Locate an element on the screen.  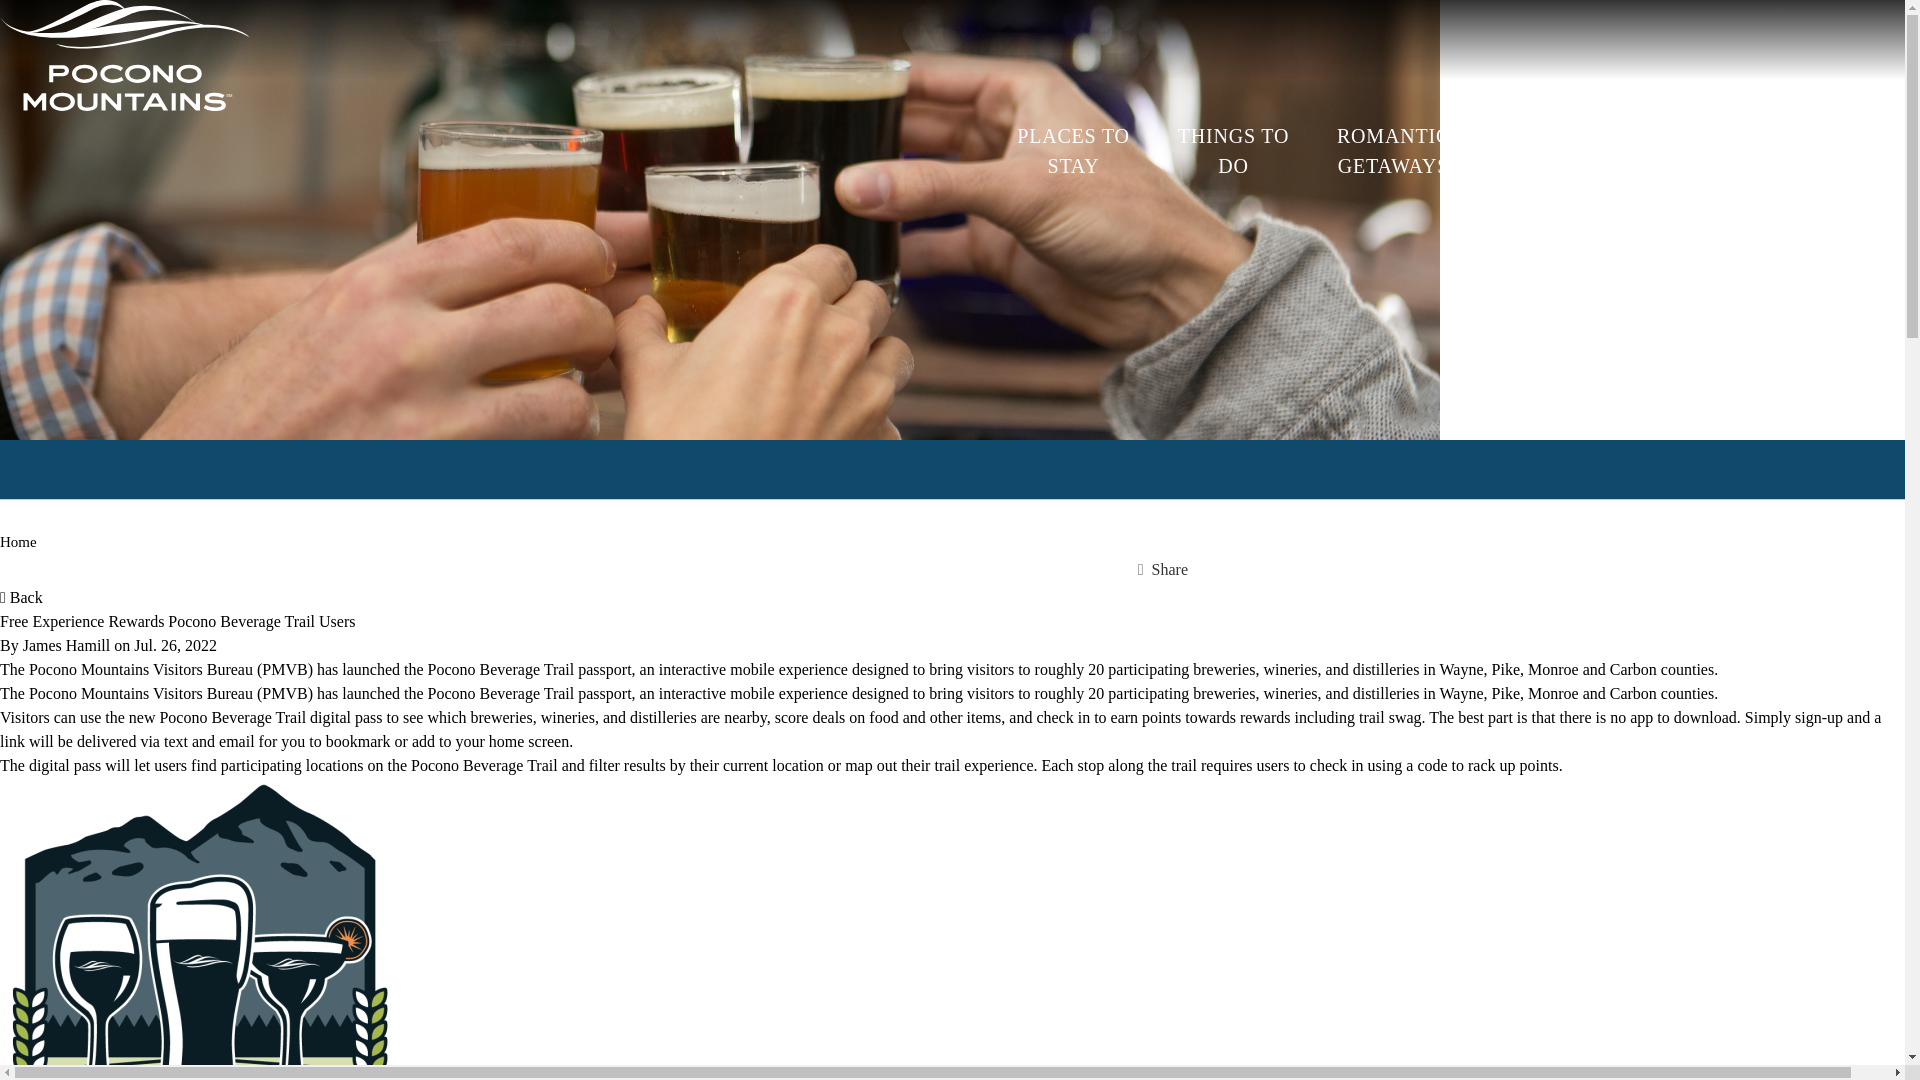
PLACES TO STAY is located at coordinates (1074, 151).